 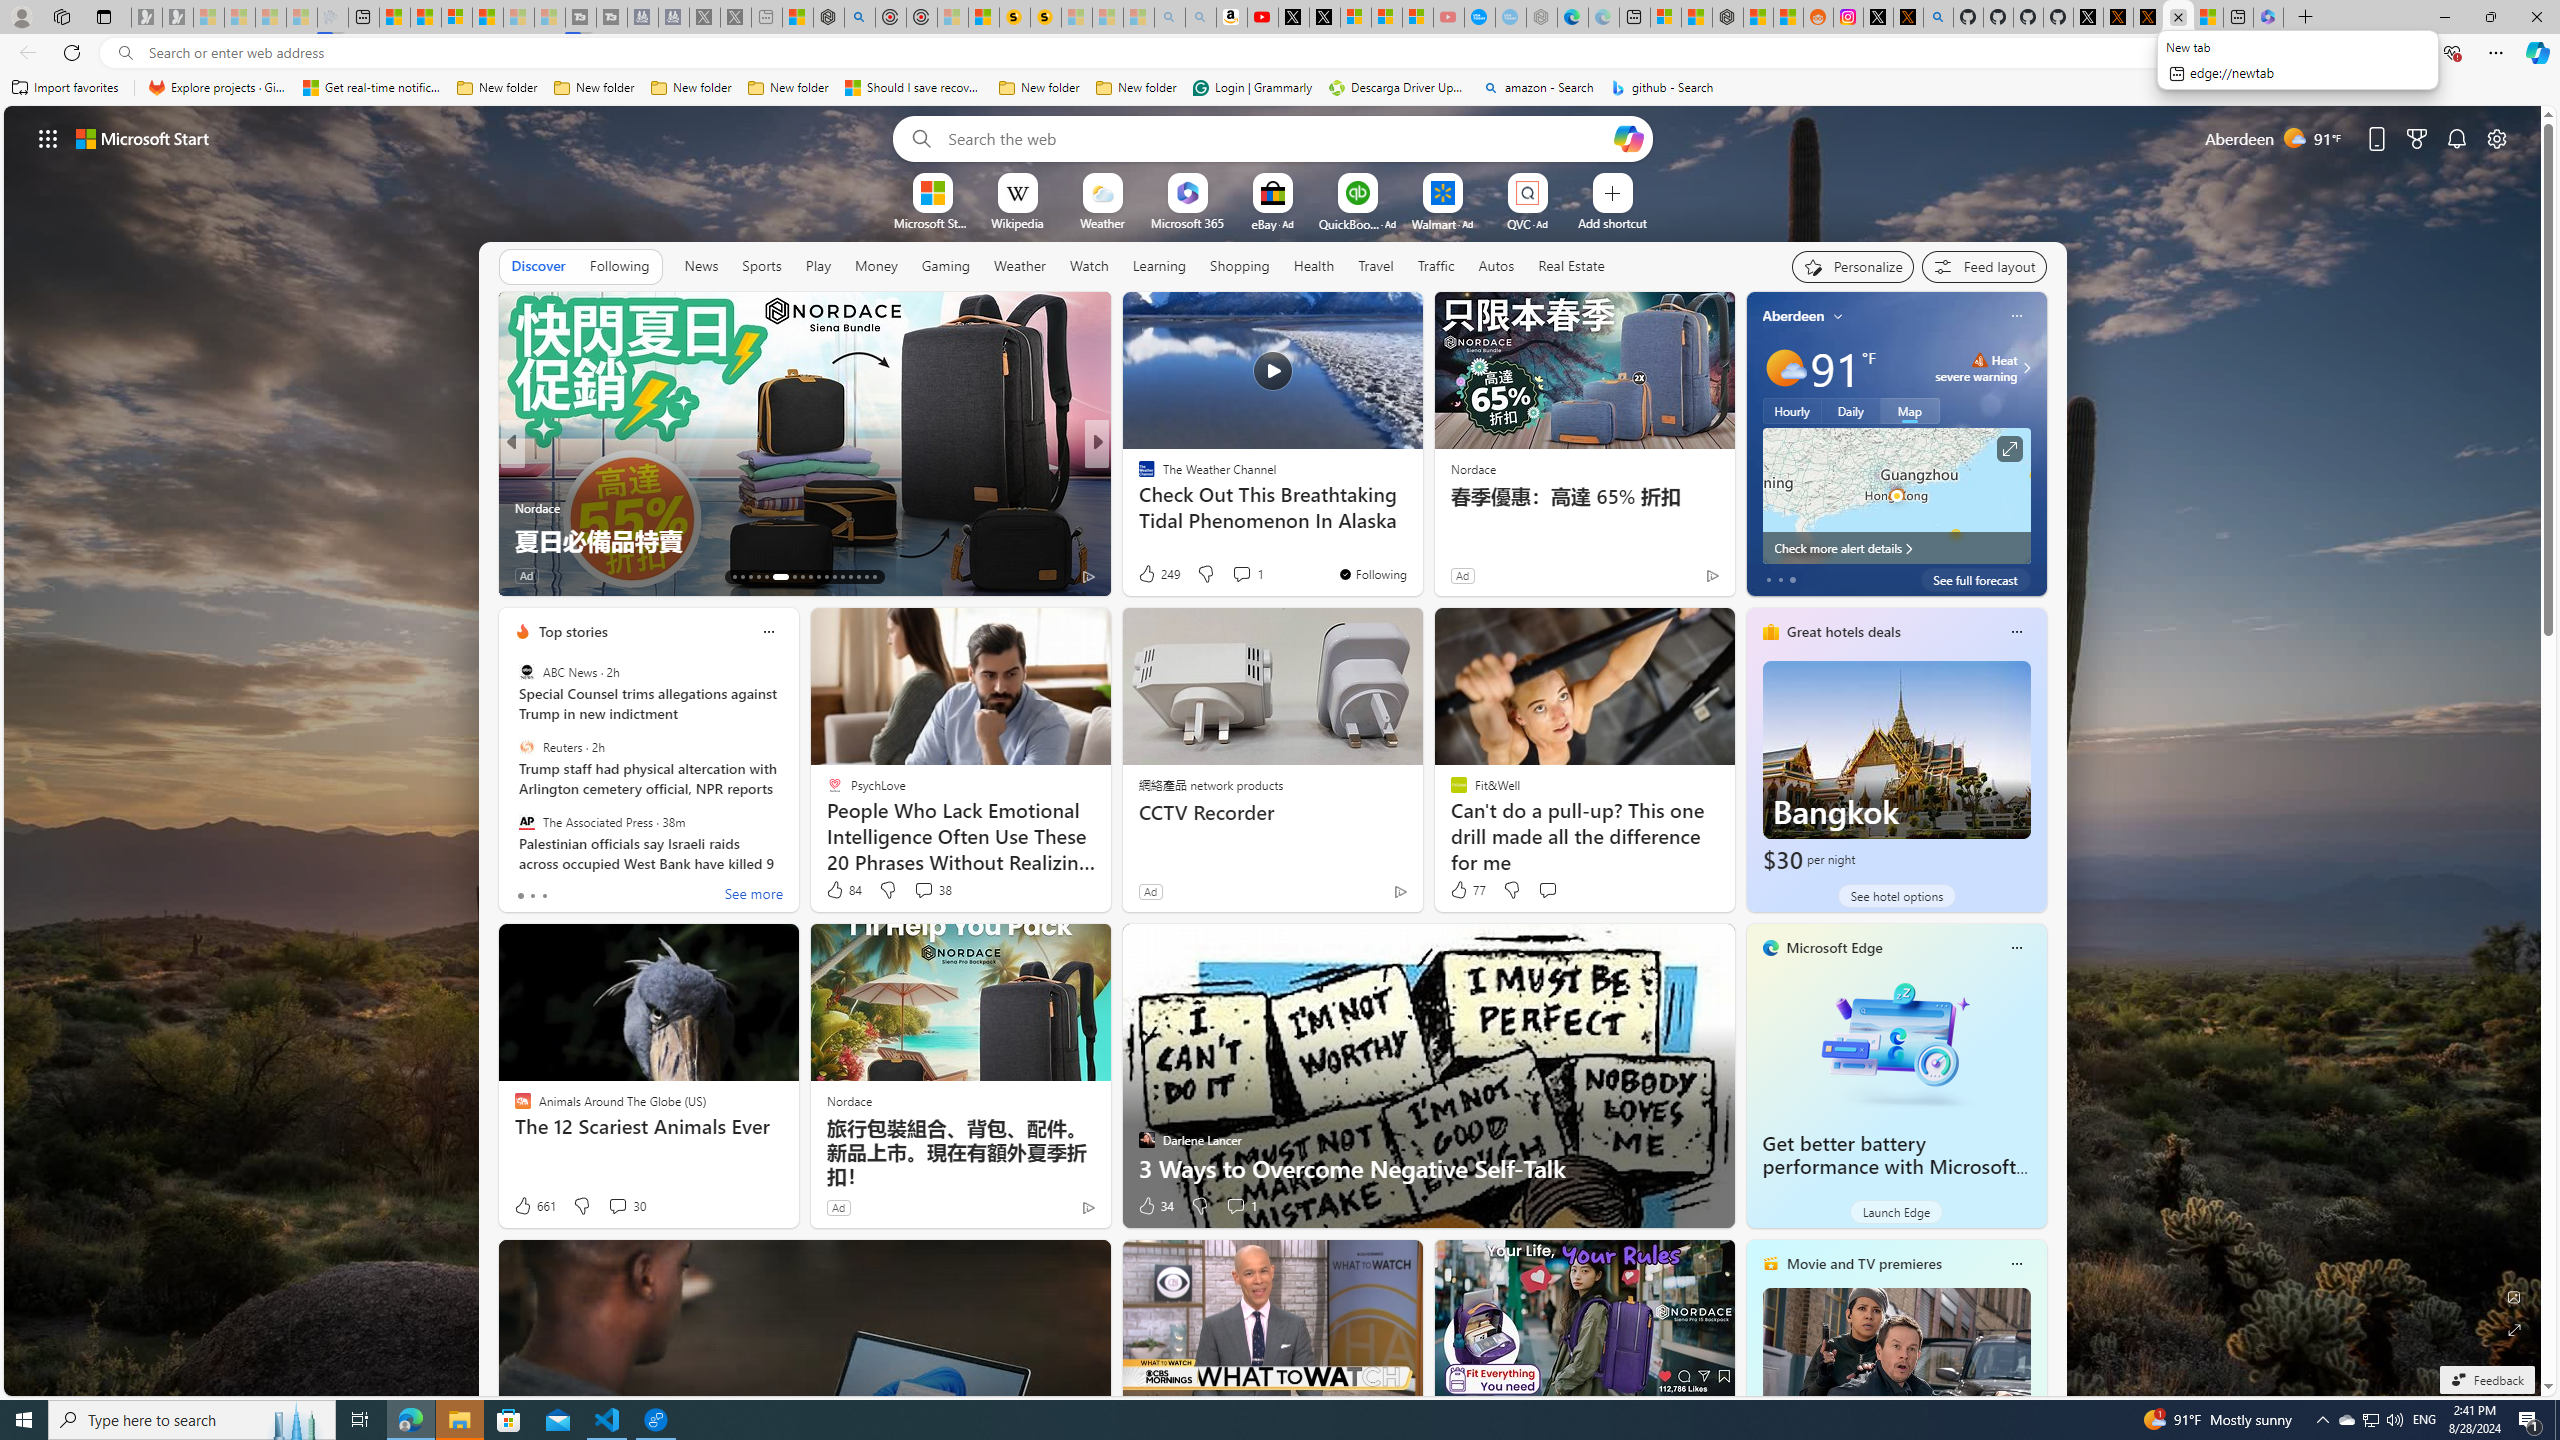 I want to click on hotels-header-icon, so click(x=1770, y=631).